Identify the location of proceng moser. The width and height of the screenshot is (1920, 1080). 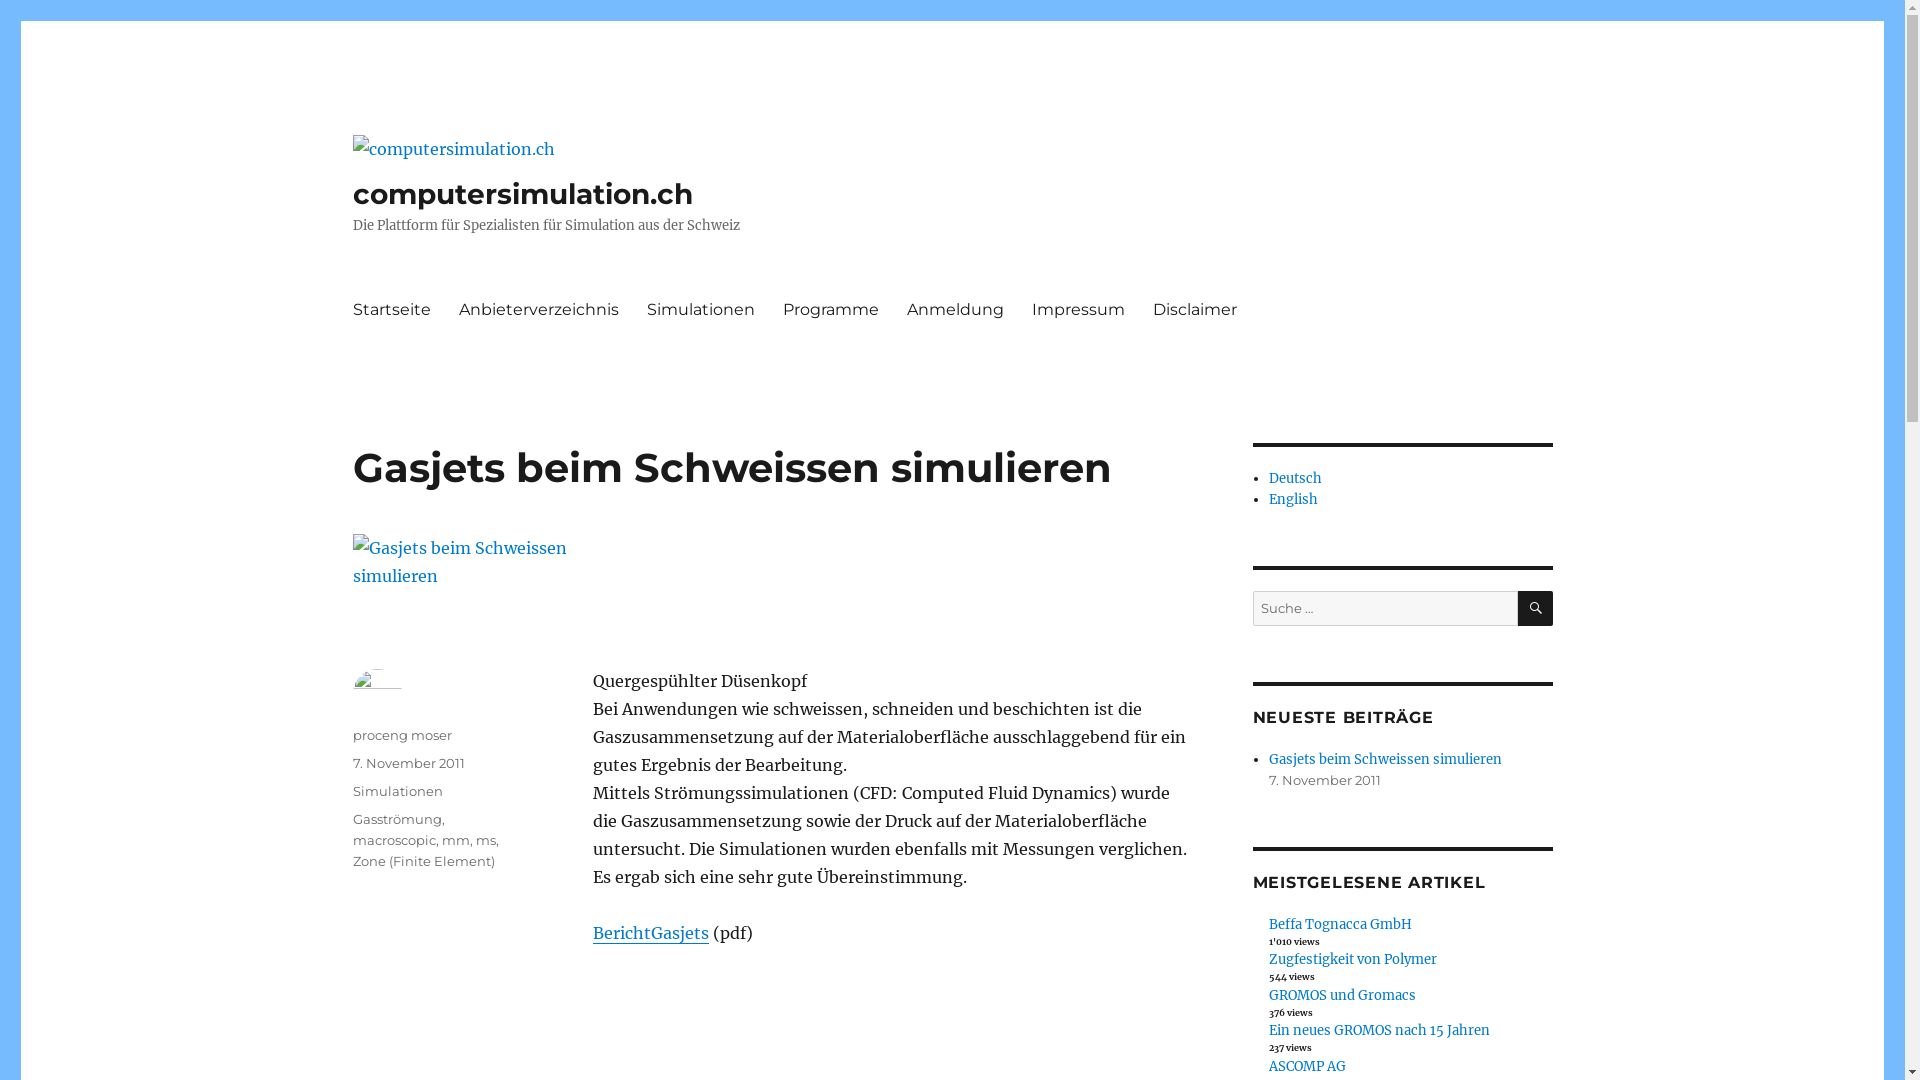
(402, 735).